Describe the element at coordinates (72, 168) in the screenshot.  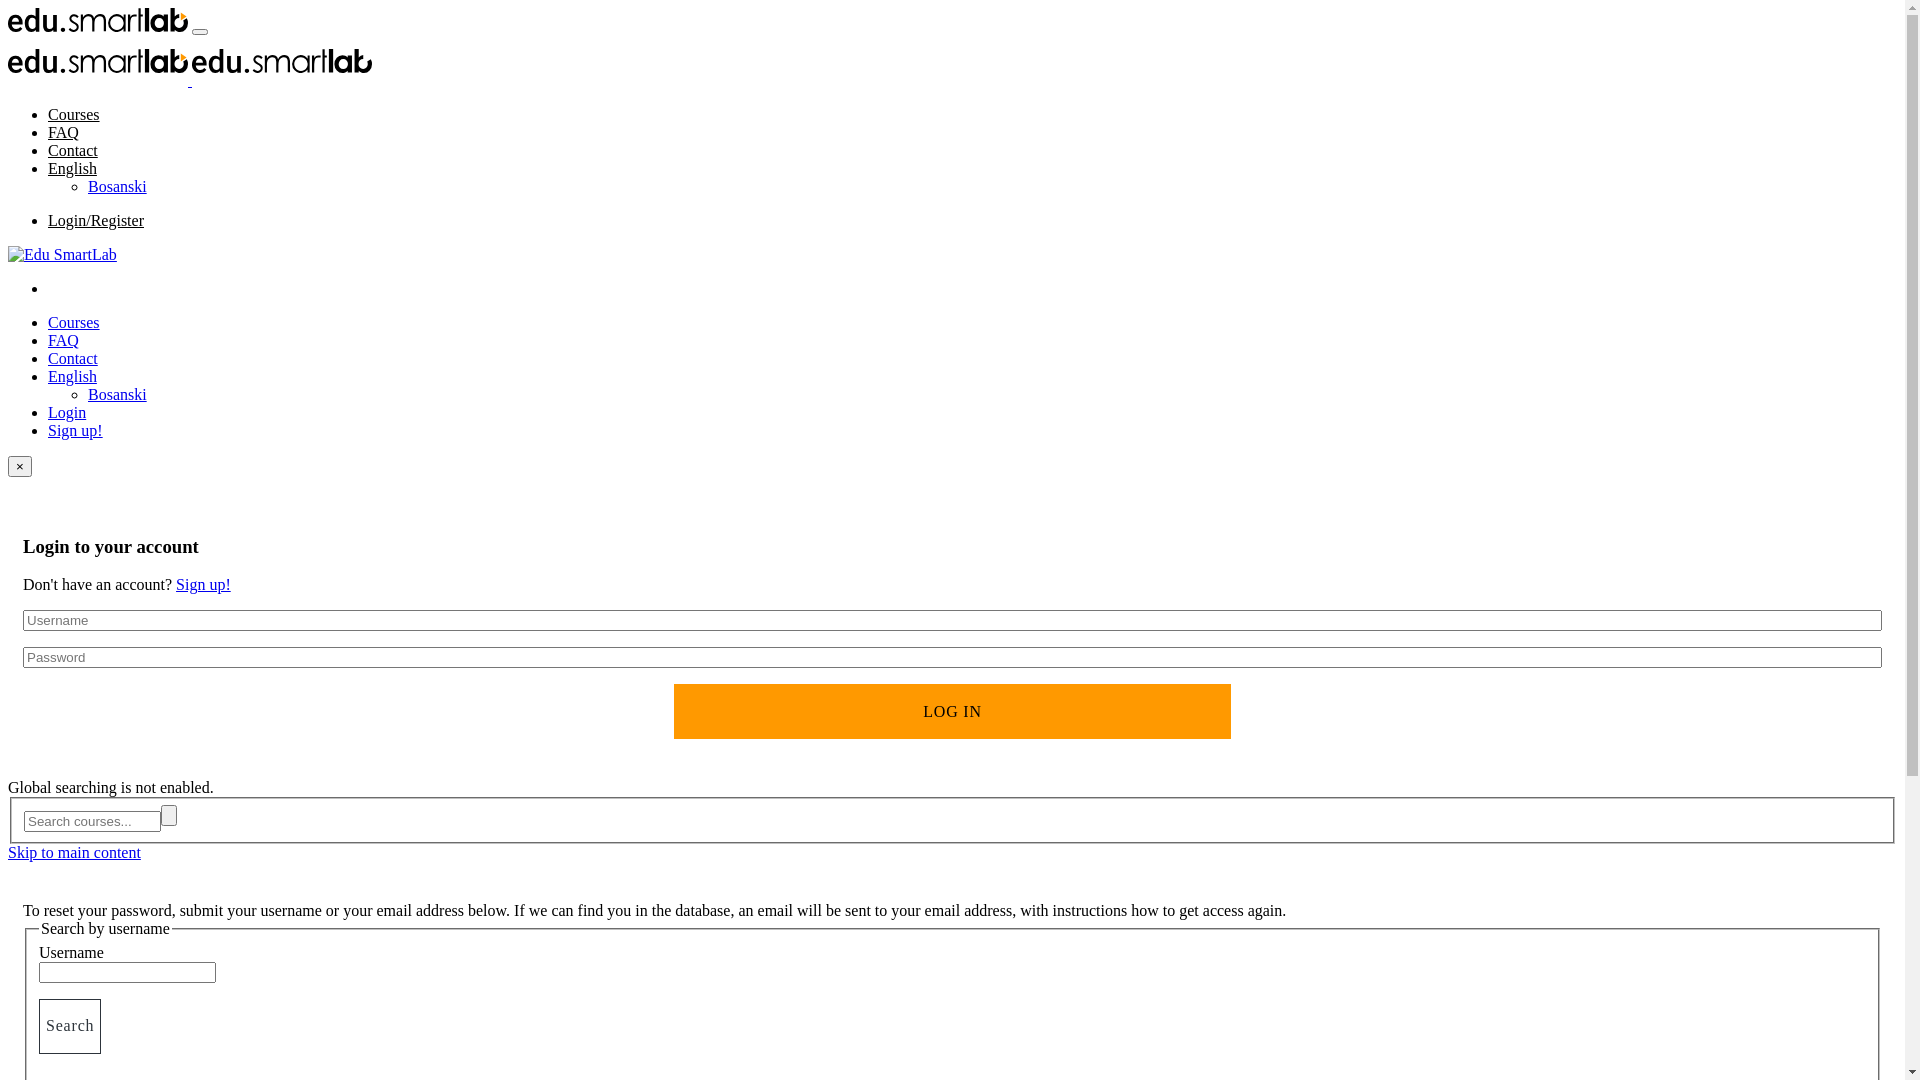
I see `English` at that location.